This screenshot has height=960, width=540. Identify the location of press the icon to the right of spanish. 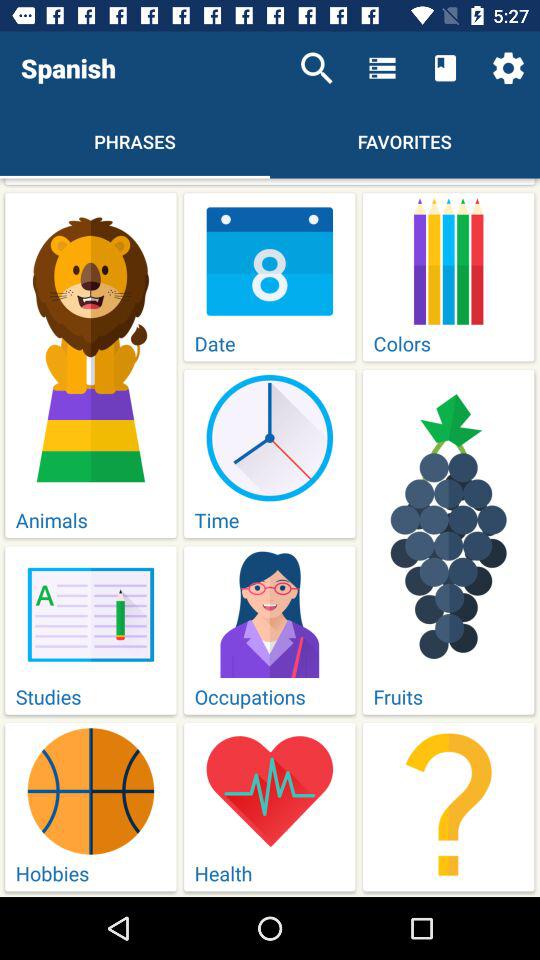
(316, 68).